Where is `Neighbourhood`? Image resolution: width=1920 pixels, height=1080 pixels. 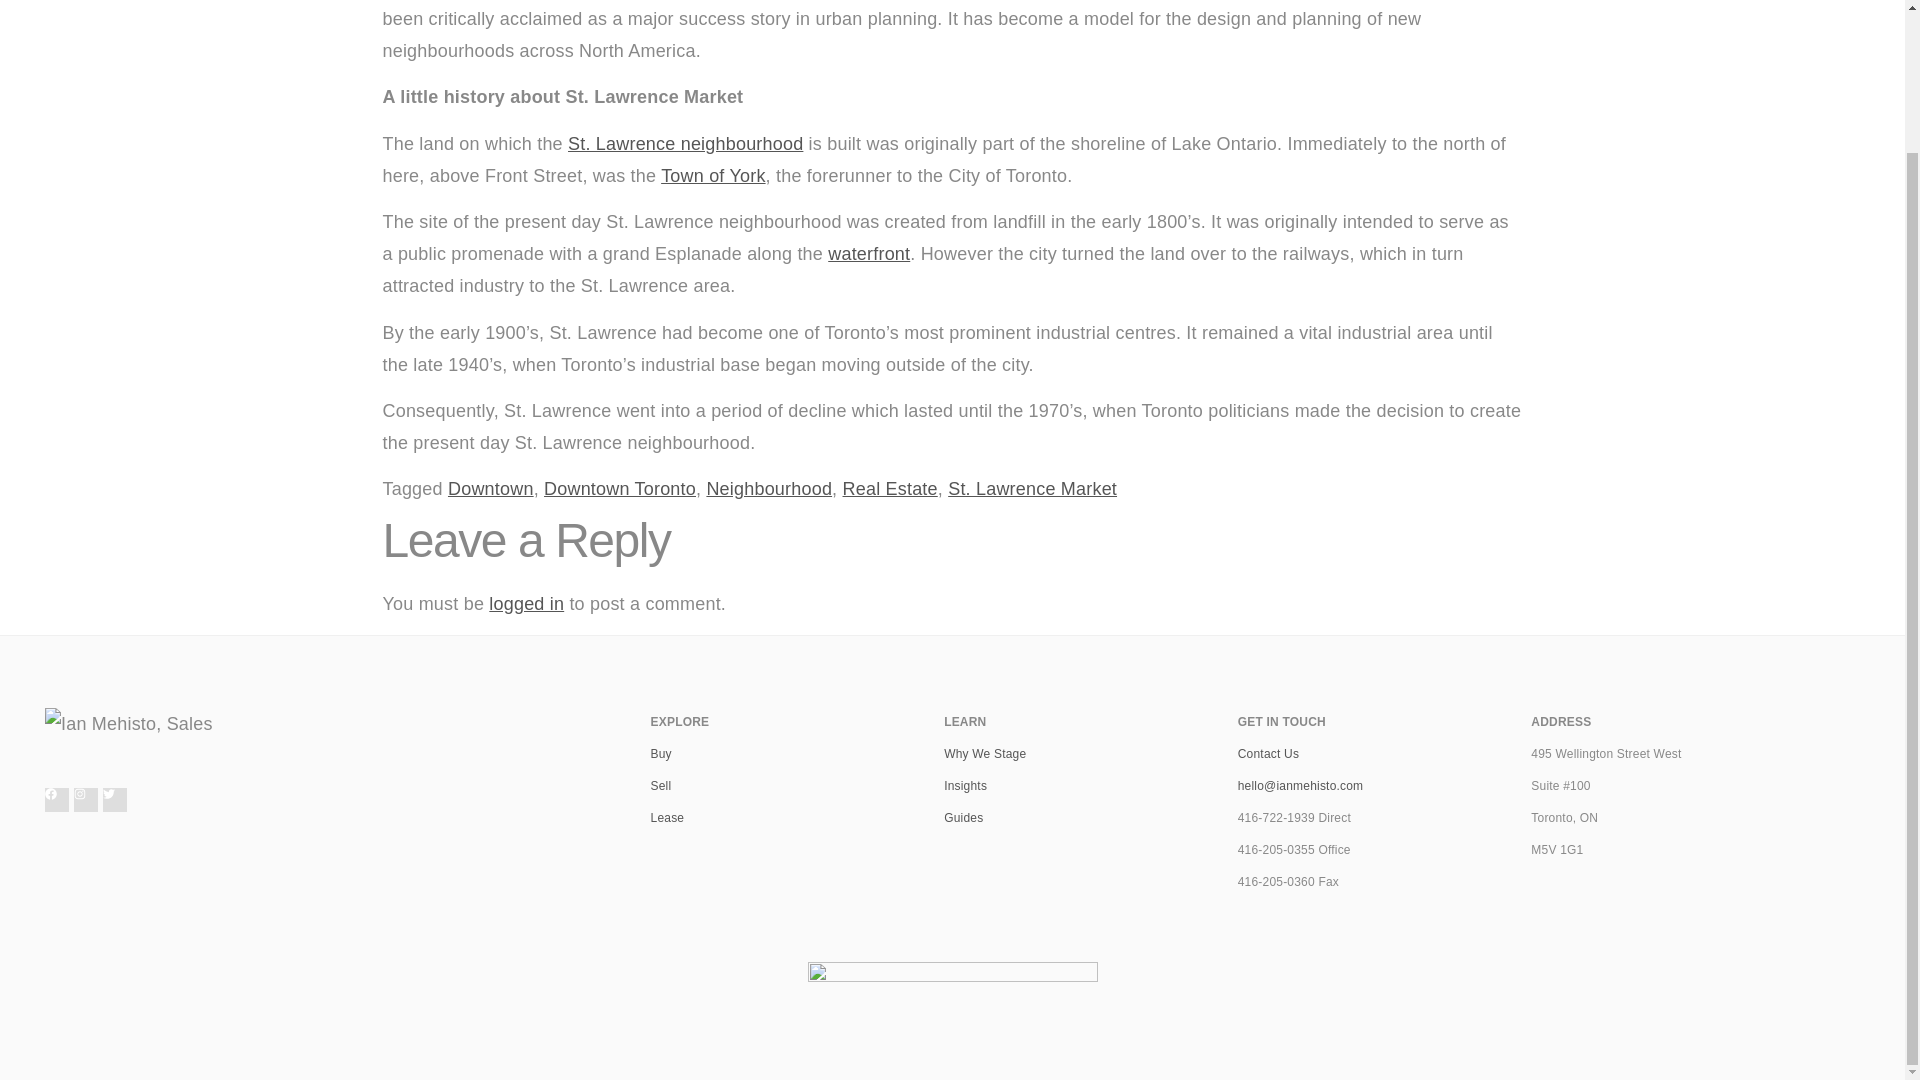 Neighbourhood is located at coordinates (768, 488).